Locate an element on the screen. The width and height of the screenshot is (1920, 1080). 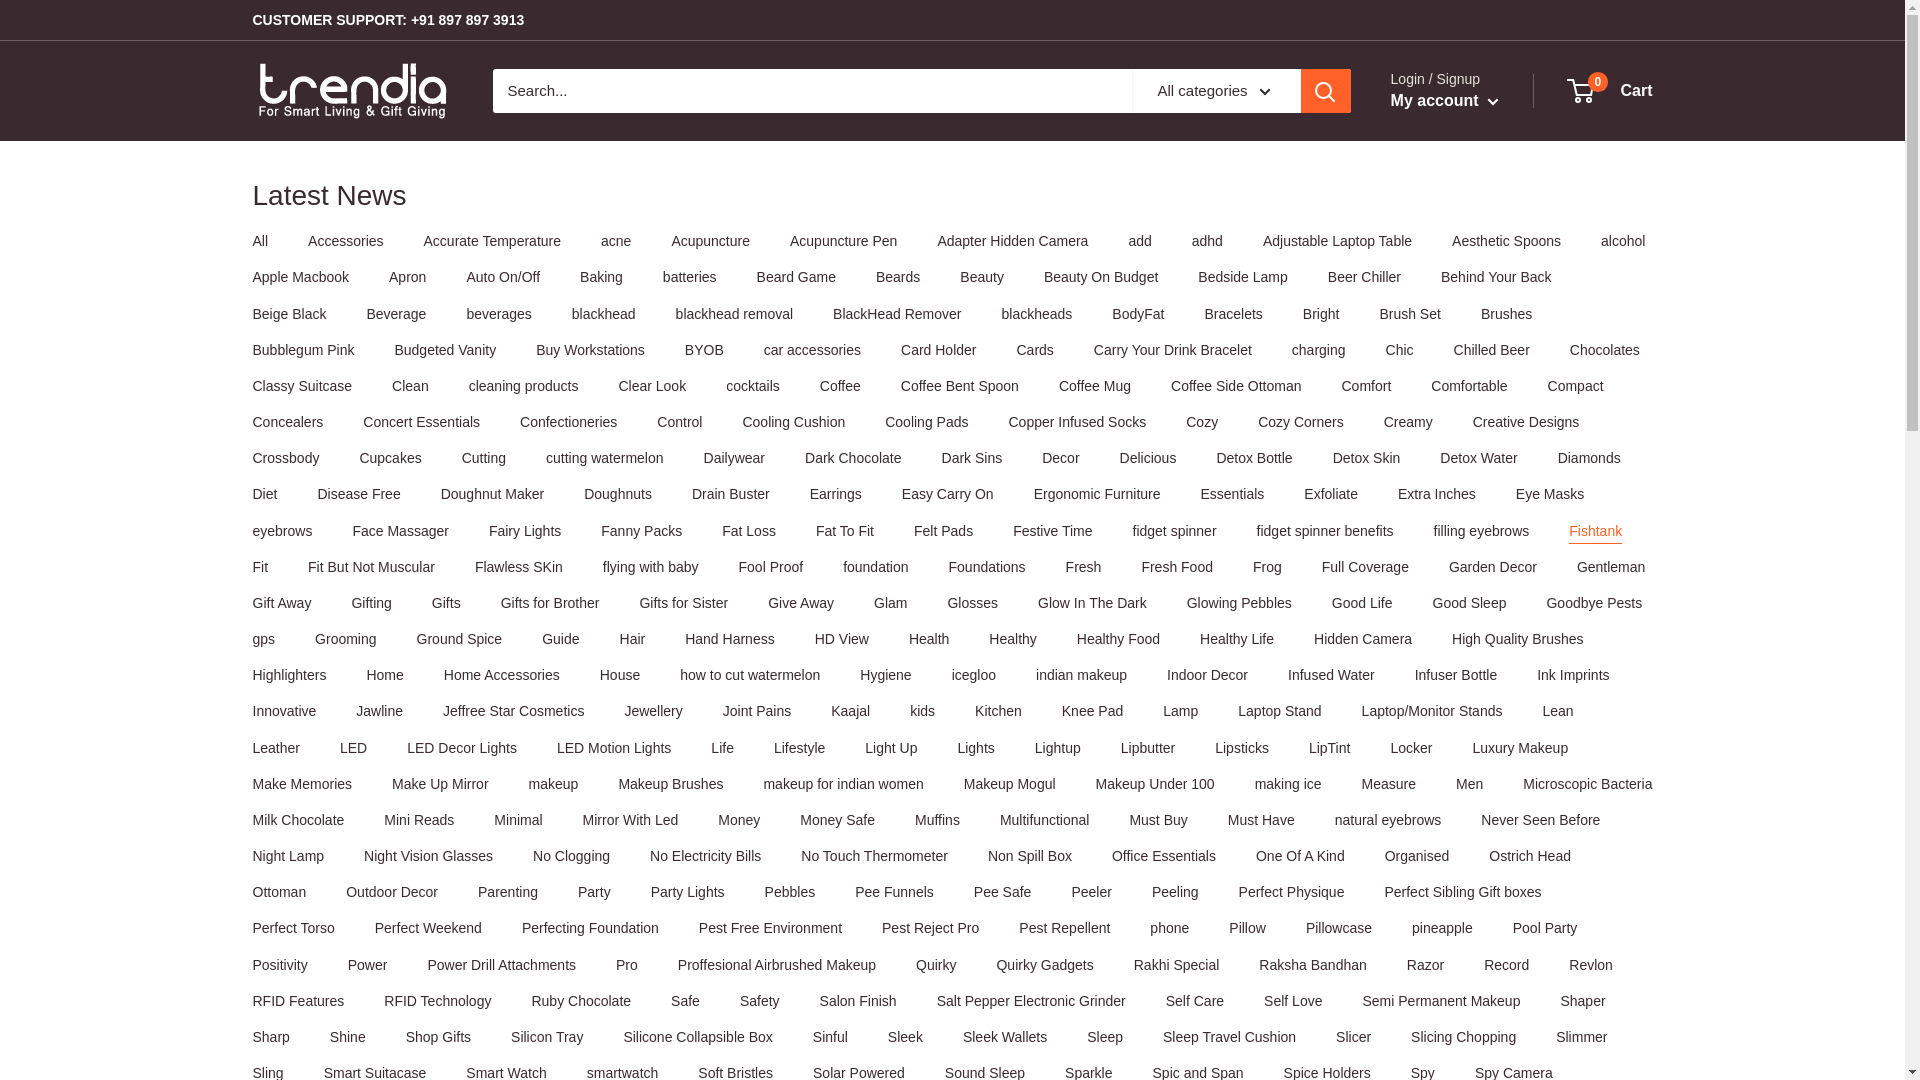
add is located at coordinates (1139, 241).